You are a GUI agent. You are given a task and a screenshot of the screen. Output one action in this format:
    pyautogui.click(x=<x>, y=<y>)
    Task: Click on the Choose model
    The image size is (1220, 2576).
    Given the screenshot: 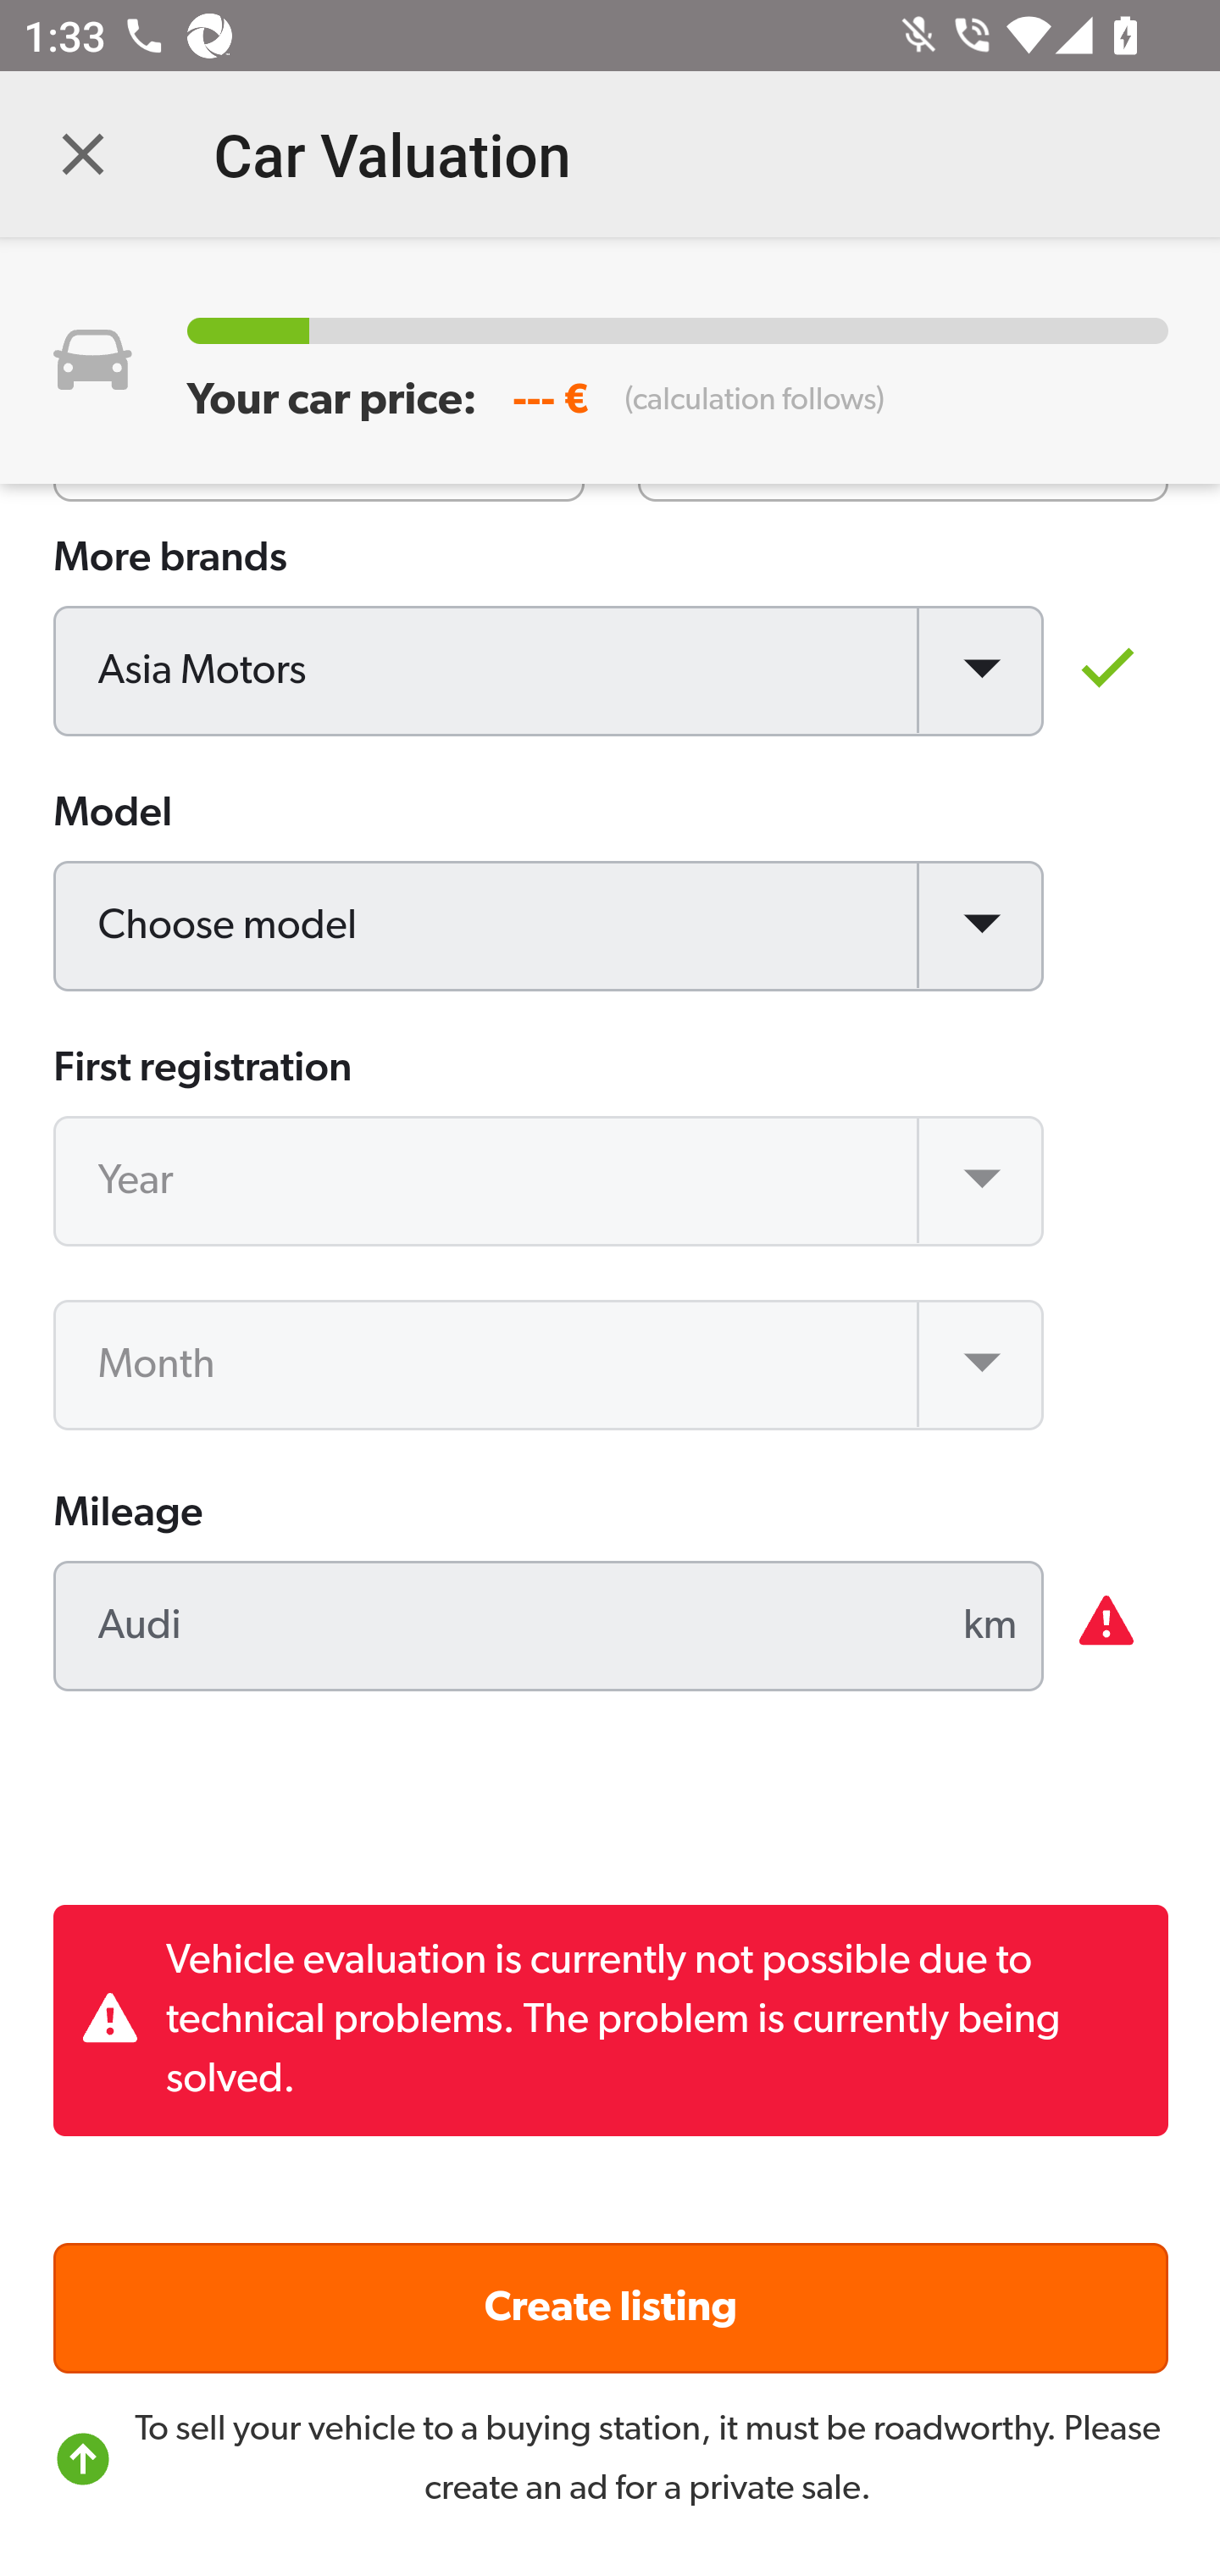 What is the action you would take?
    pyautogui.click(x=550, y=929)
    